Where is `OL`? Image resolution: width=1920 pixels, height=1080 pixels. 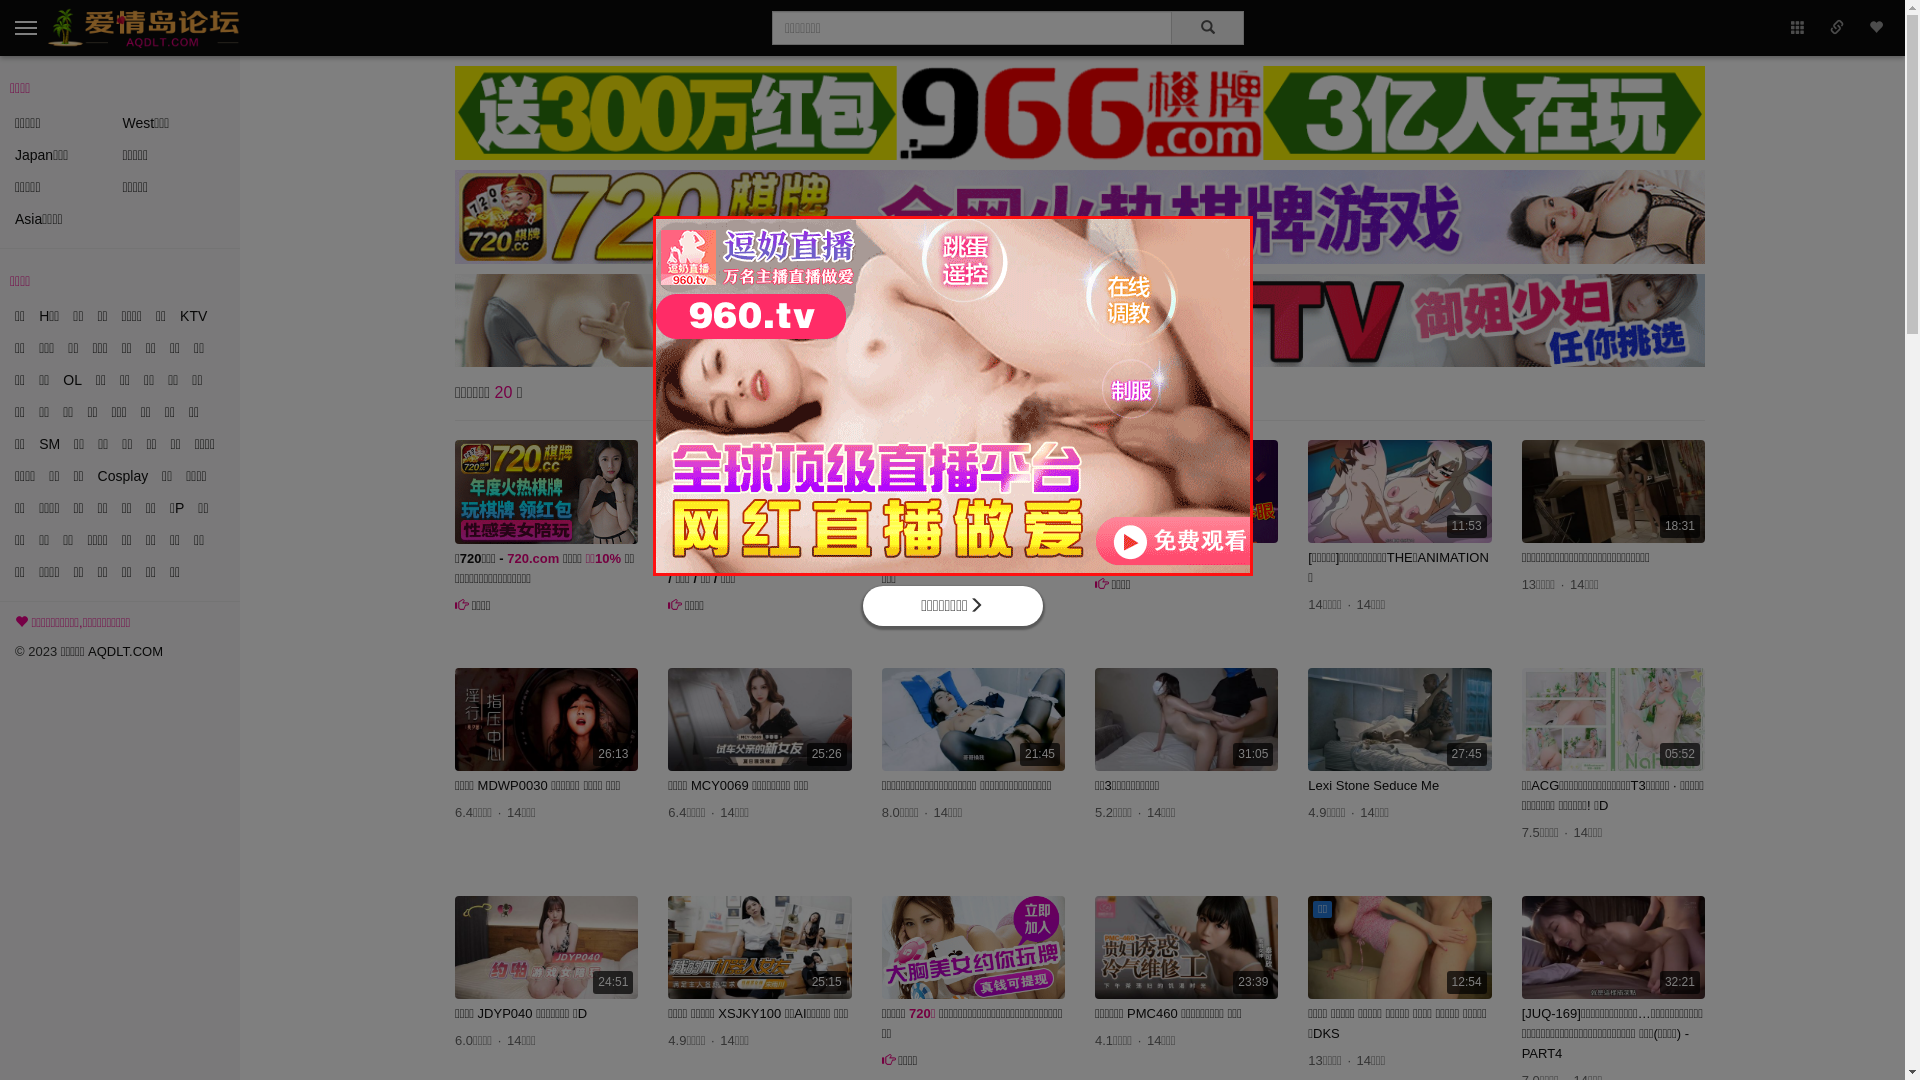
OL is located at coordinates (72, 380).